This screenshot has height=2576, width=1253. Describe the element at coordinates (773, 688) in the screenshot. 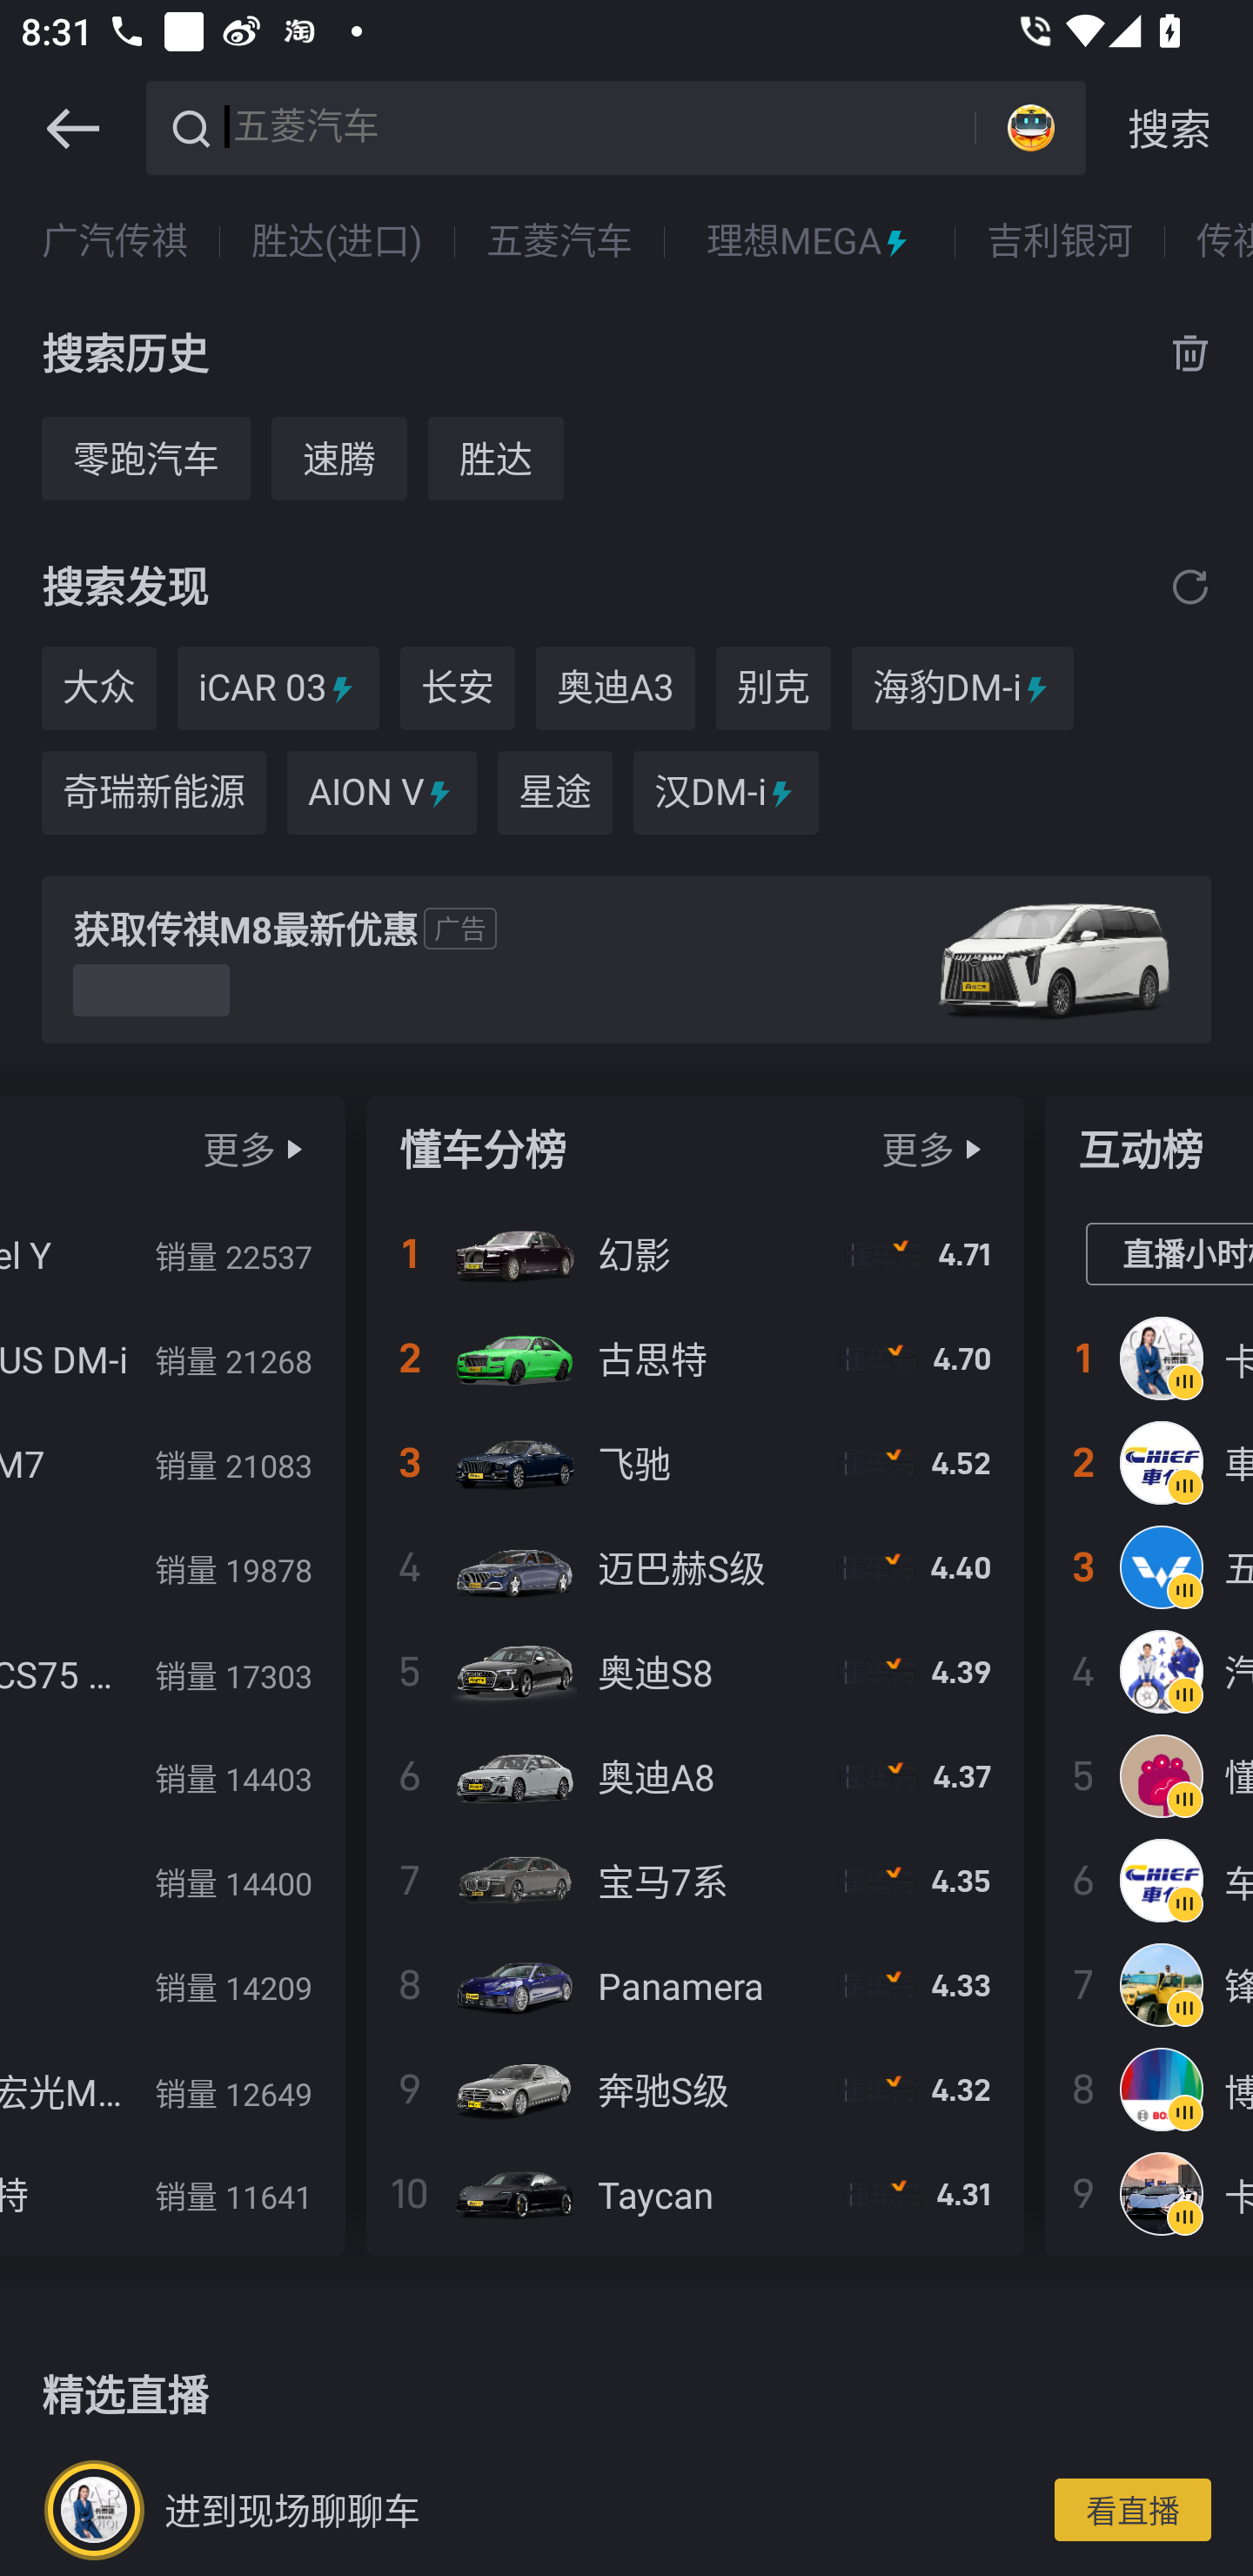

I see `别克` at that location.